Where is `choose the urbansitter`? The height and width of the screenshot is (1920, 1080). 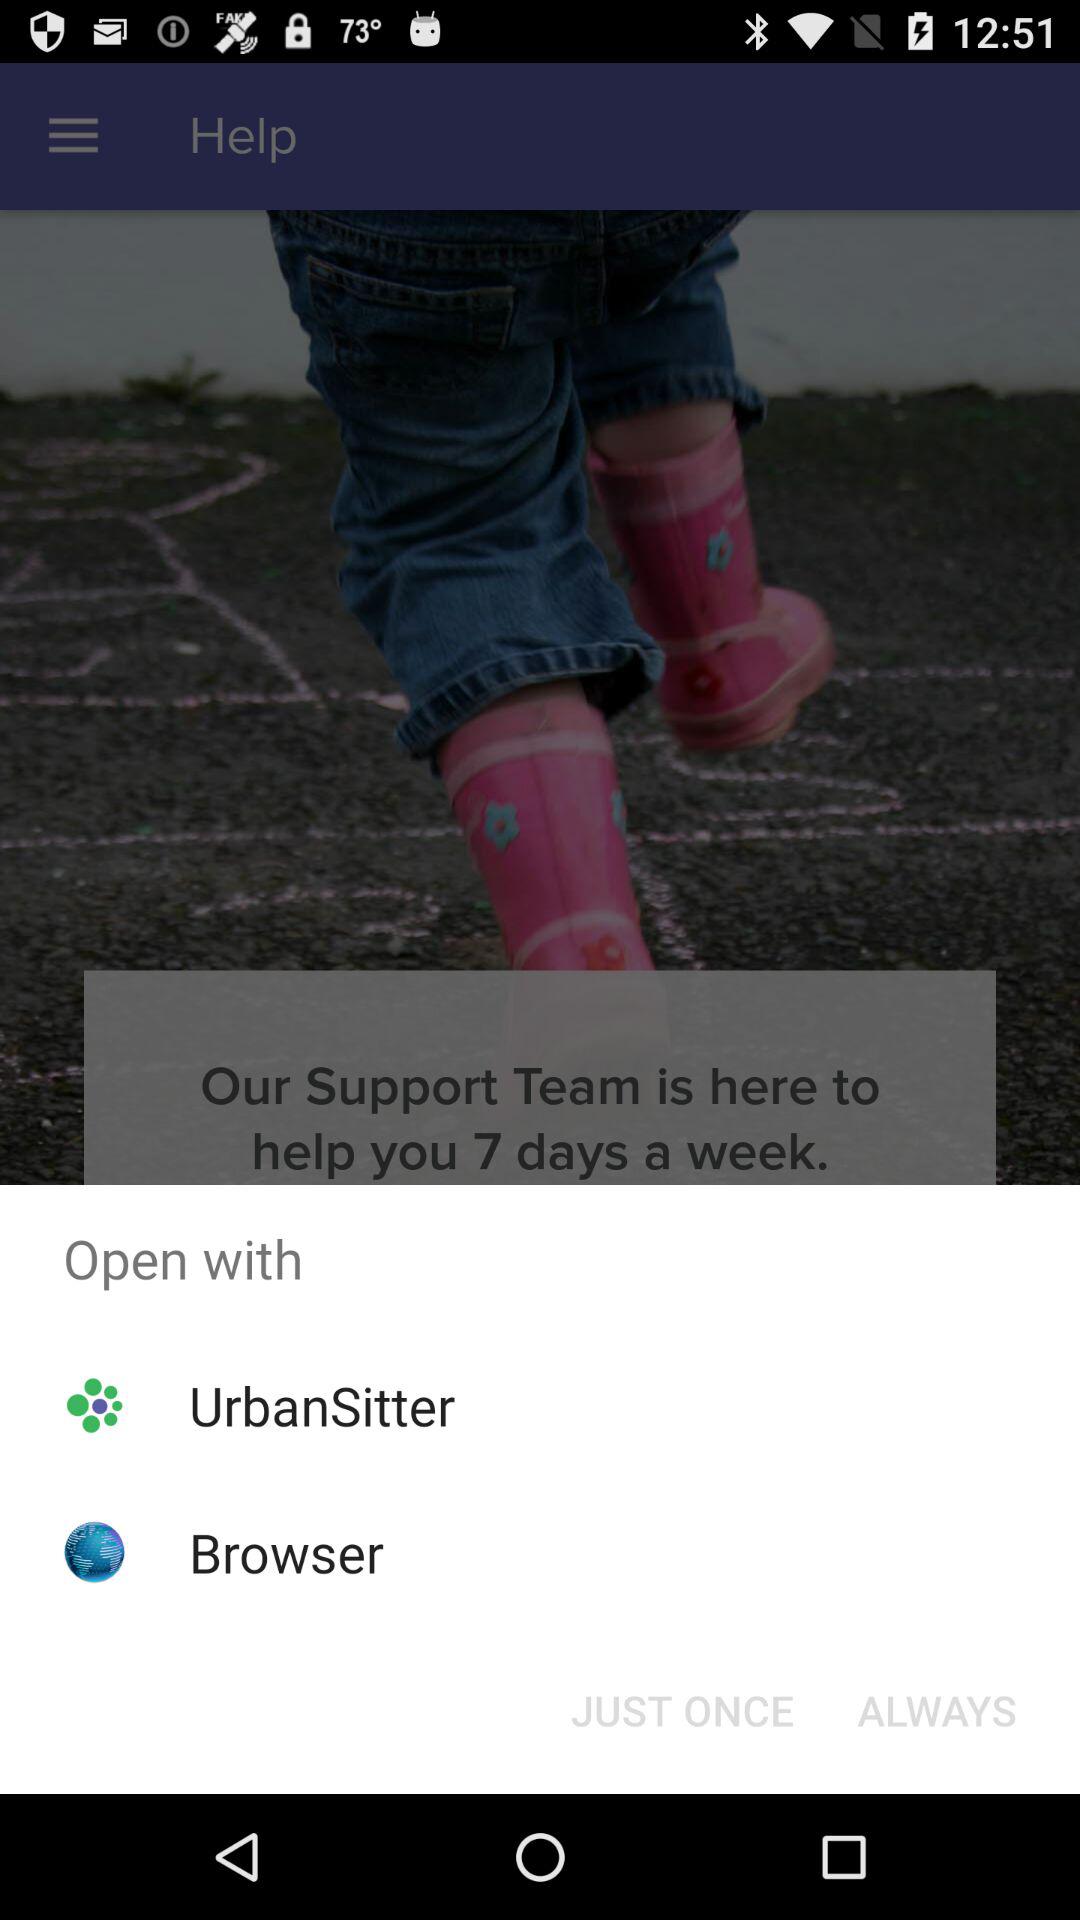 choose the urbansitter is located at coordinates (322, 1404).